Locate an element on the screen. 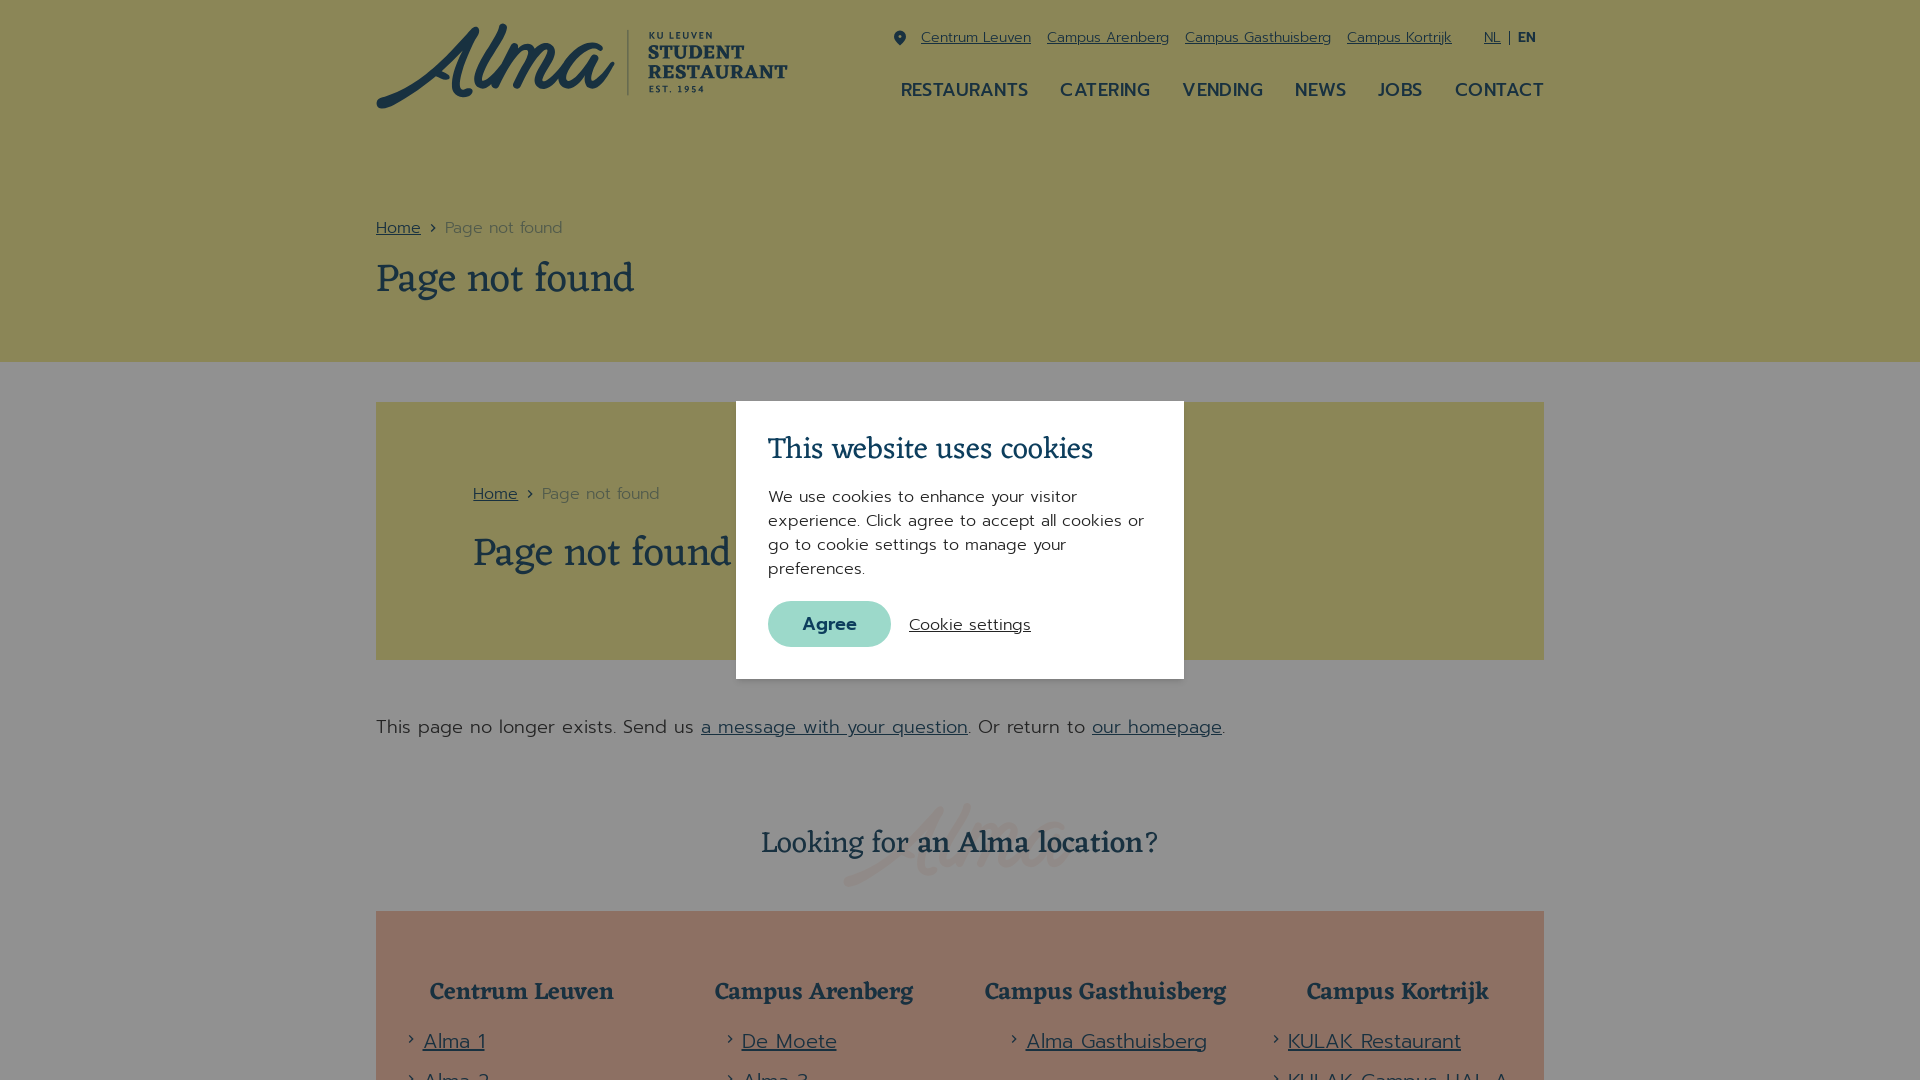 The width and height of the screenshot is (1920, 1080). VENDING is located at coordinates (1222, 90).